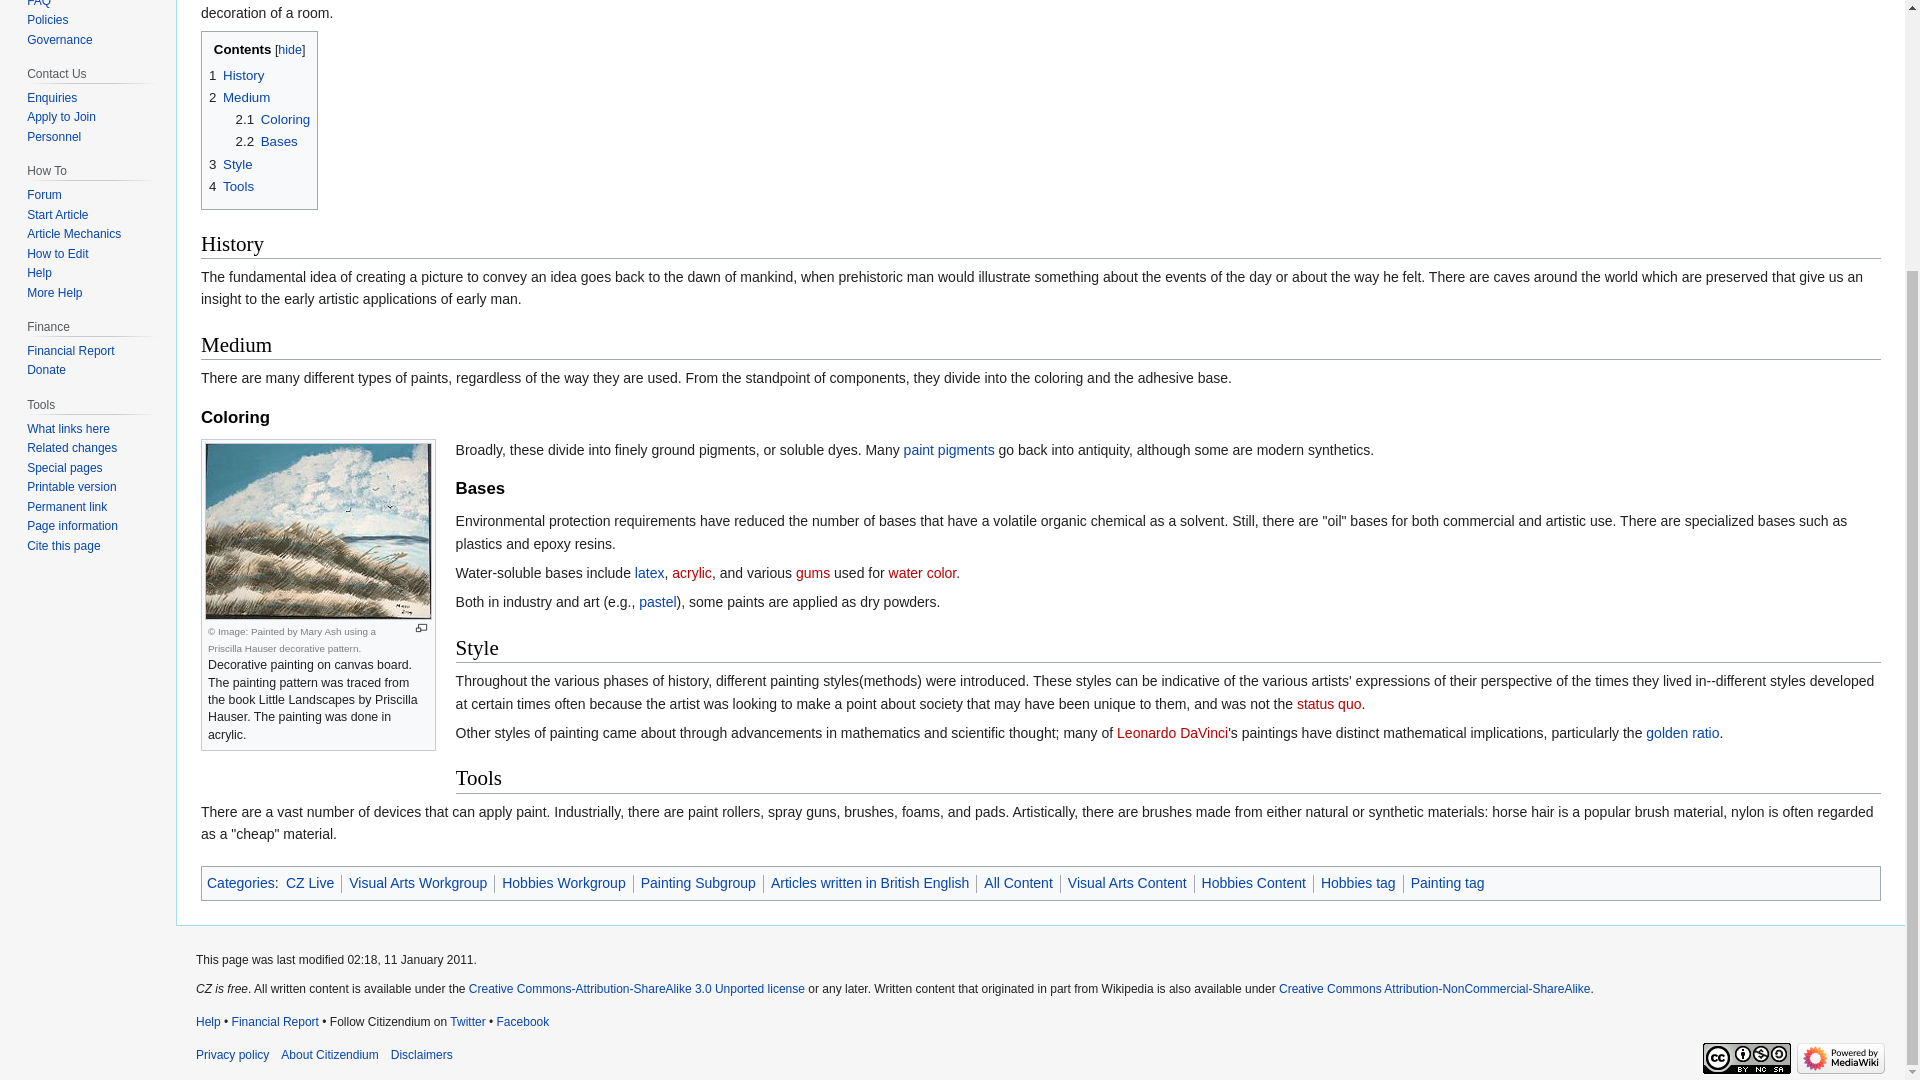 Image resolution: width=1920 pixels, height=1080 pixels. I want to click on 1 History, so click(236, 76).